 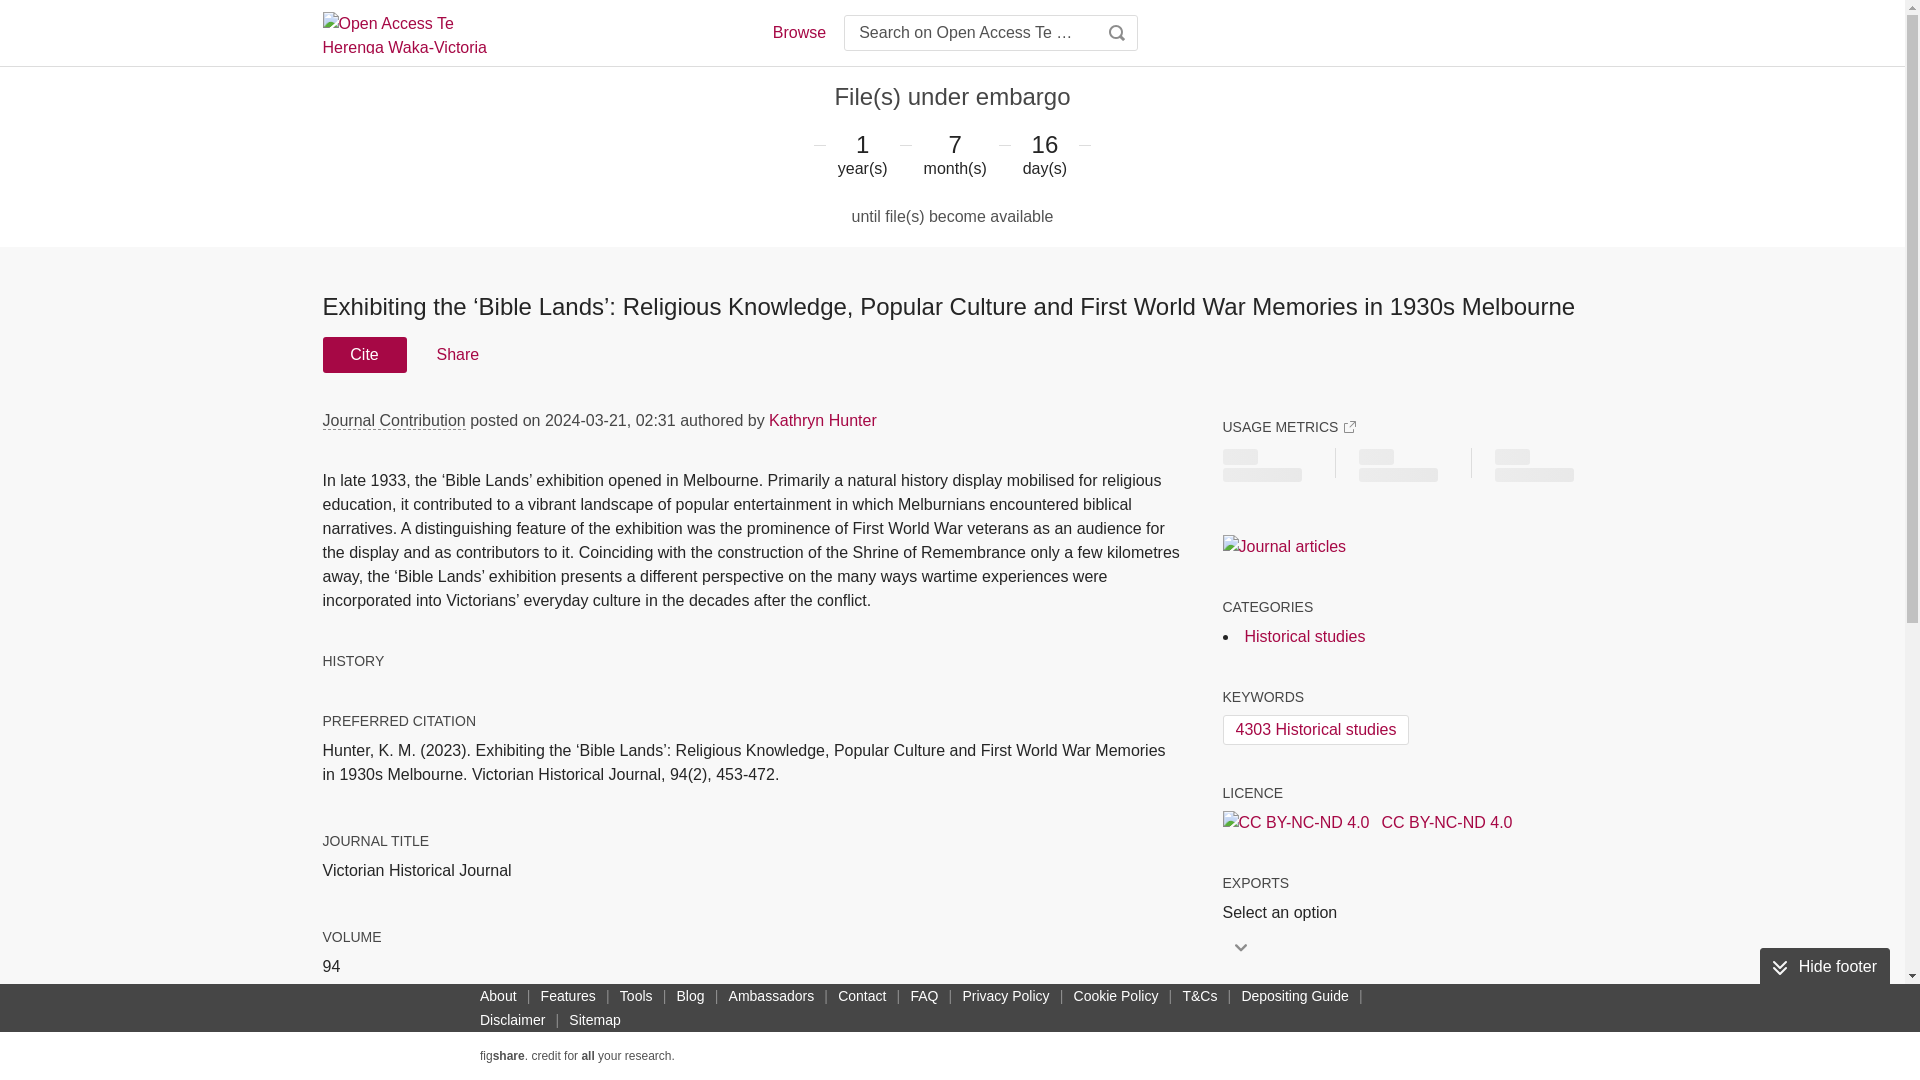 I want to click on Historical studies, so click(x=1304, y=636).